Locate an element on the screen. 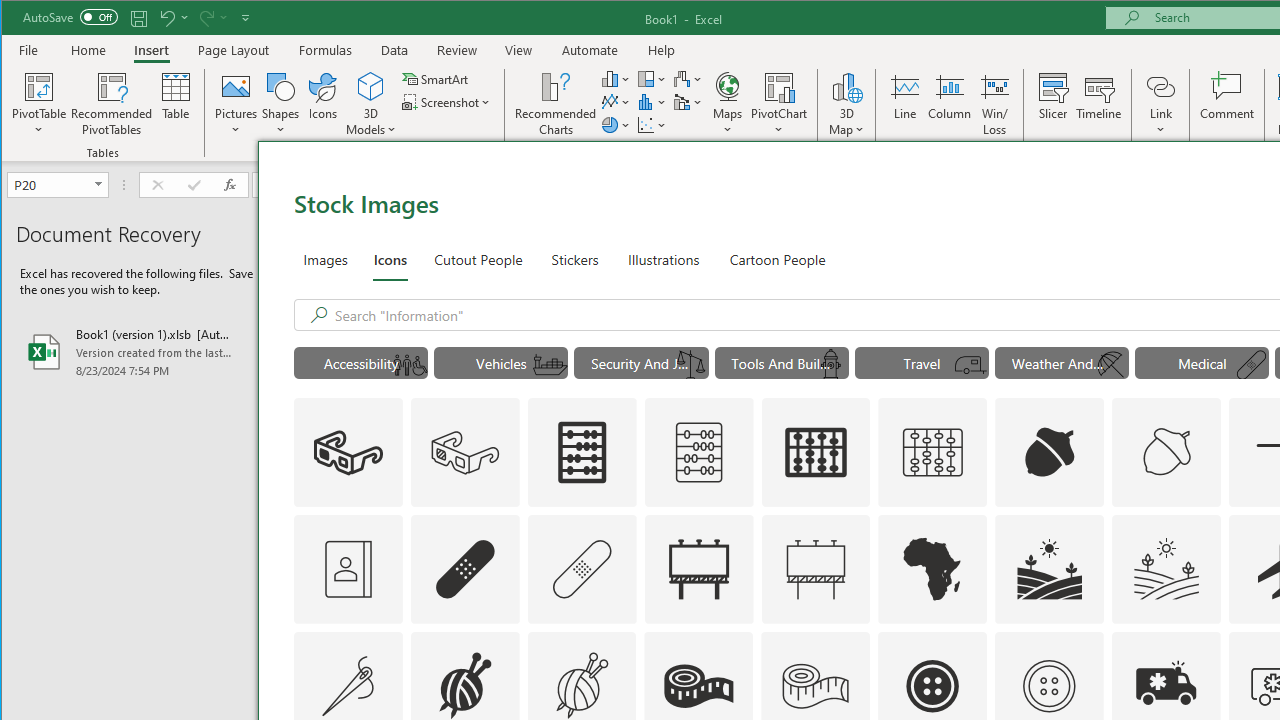 This screenshot has width=1280, height=720. Pictures is located at coordinates (236, 104).